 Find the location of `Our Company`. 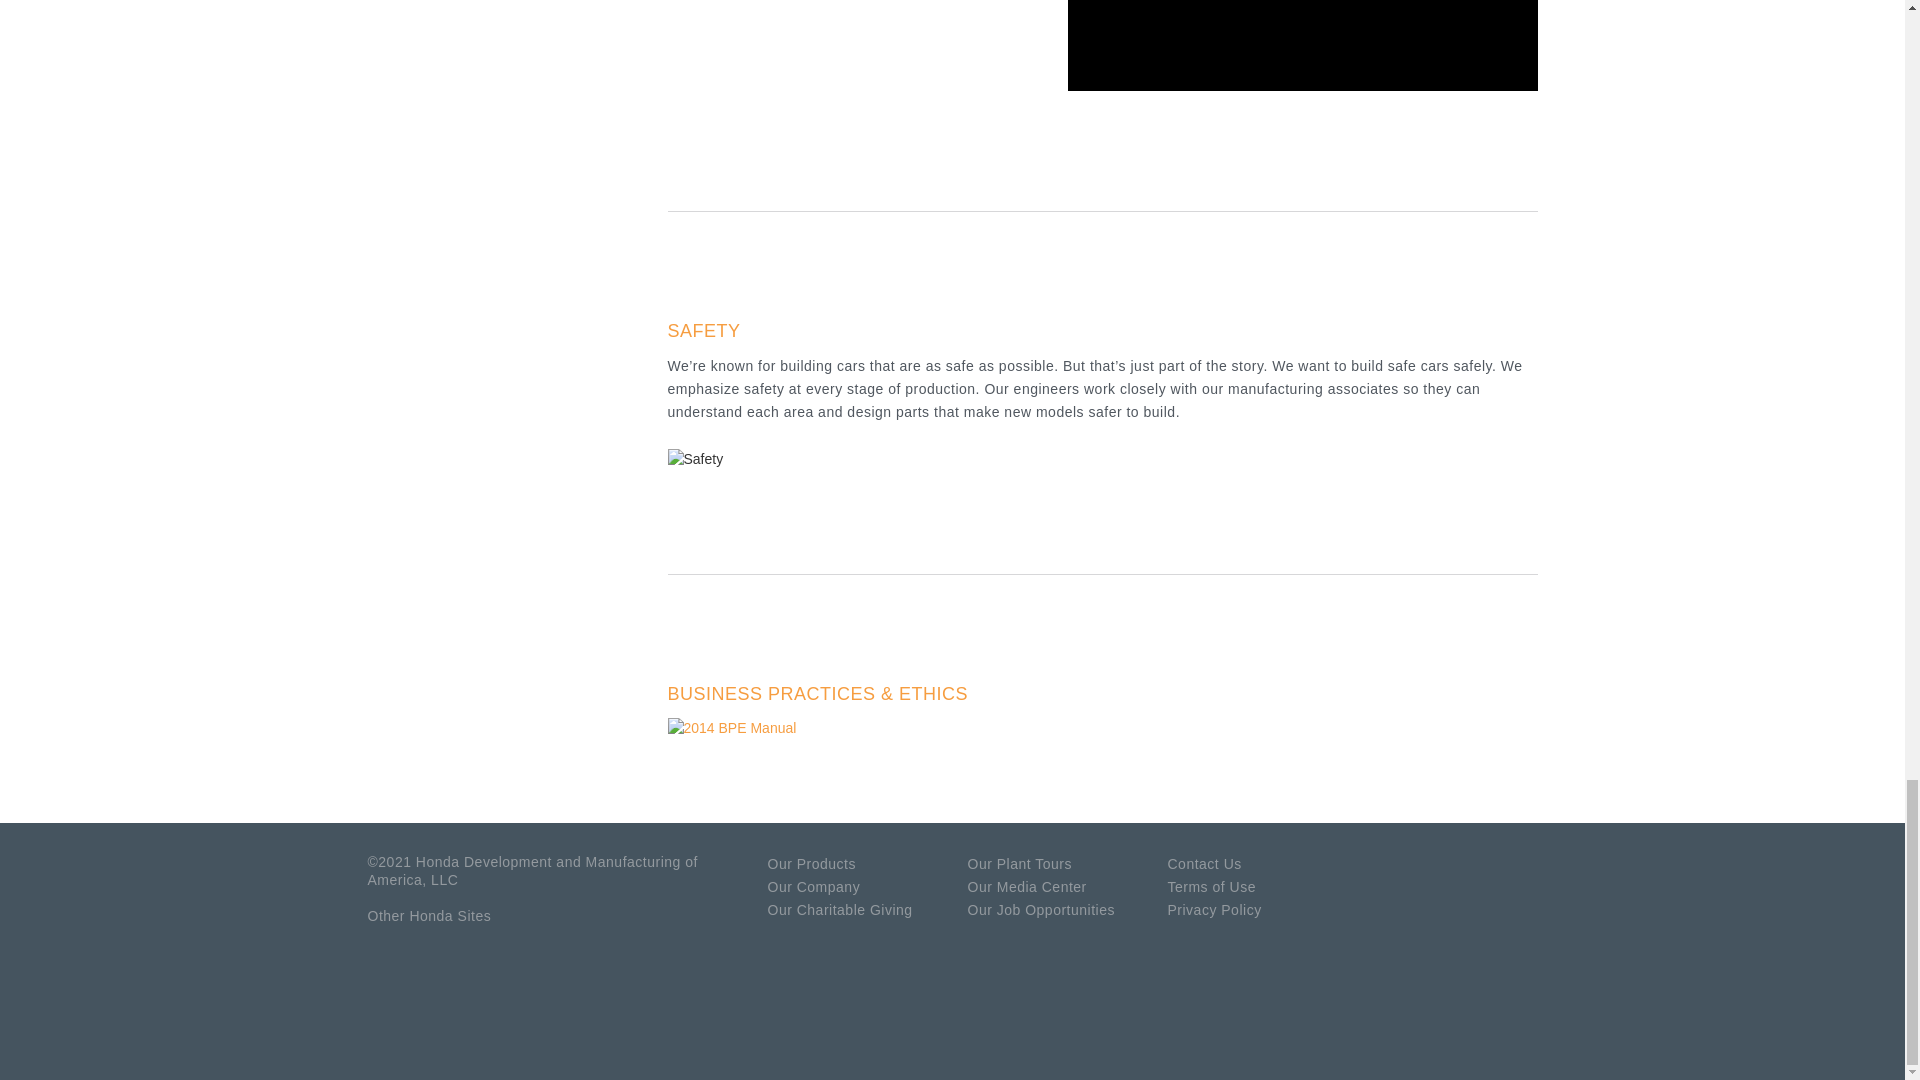

Our Company is located at coordinates (814, 887).